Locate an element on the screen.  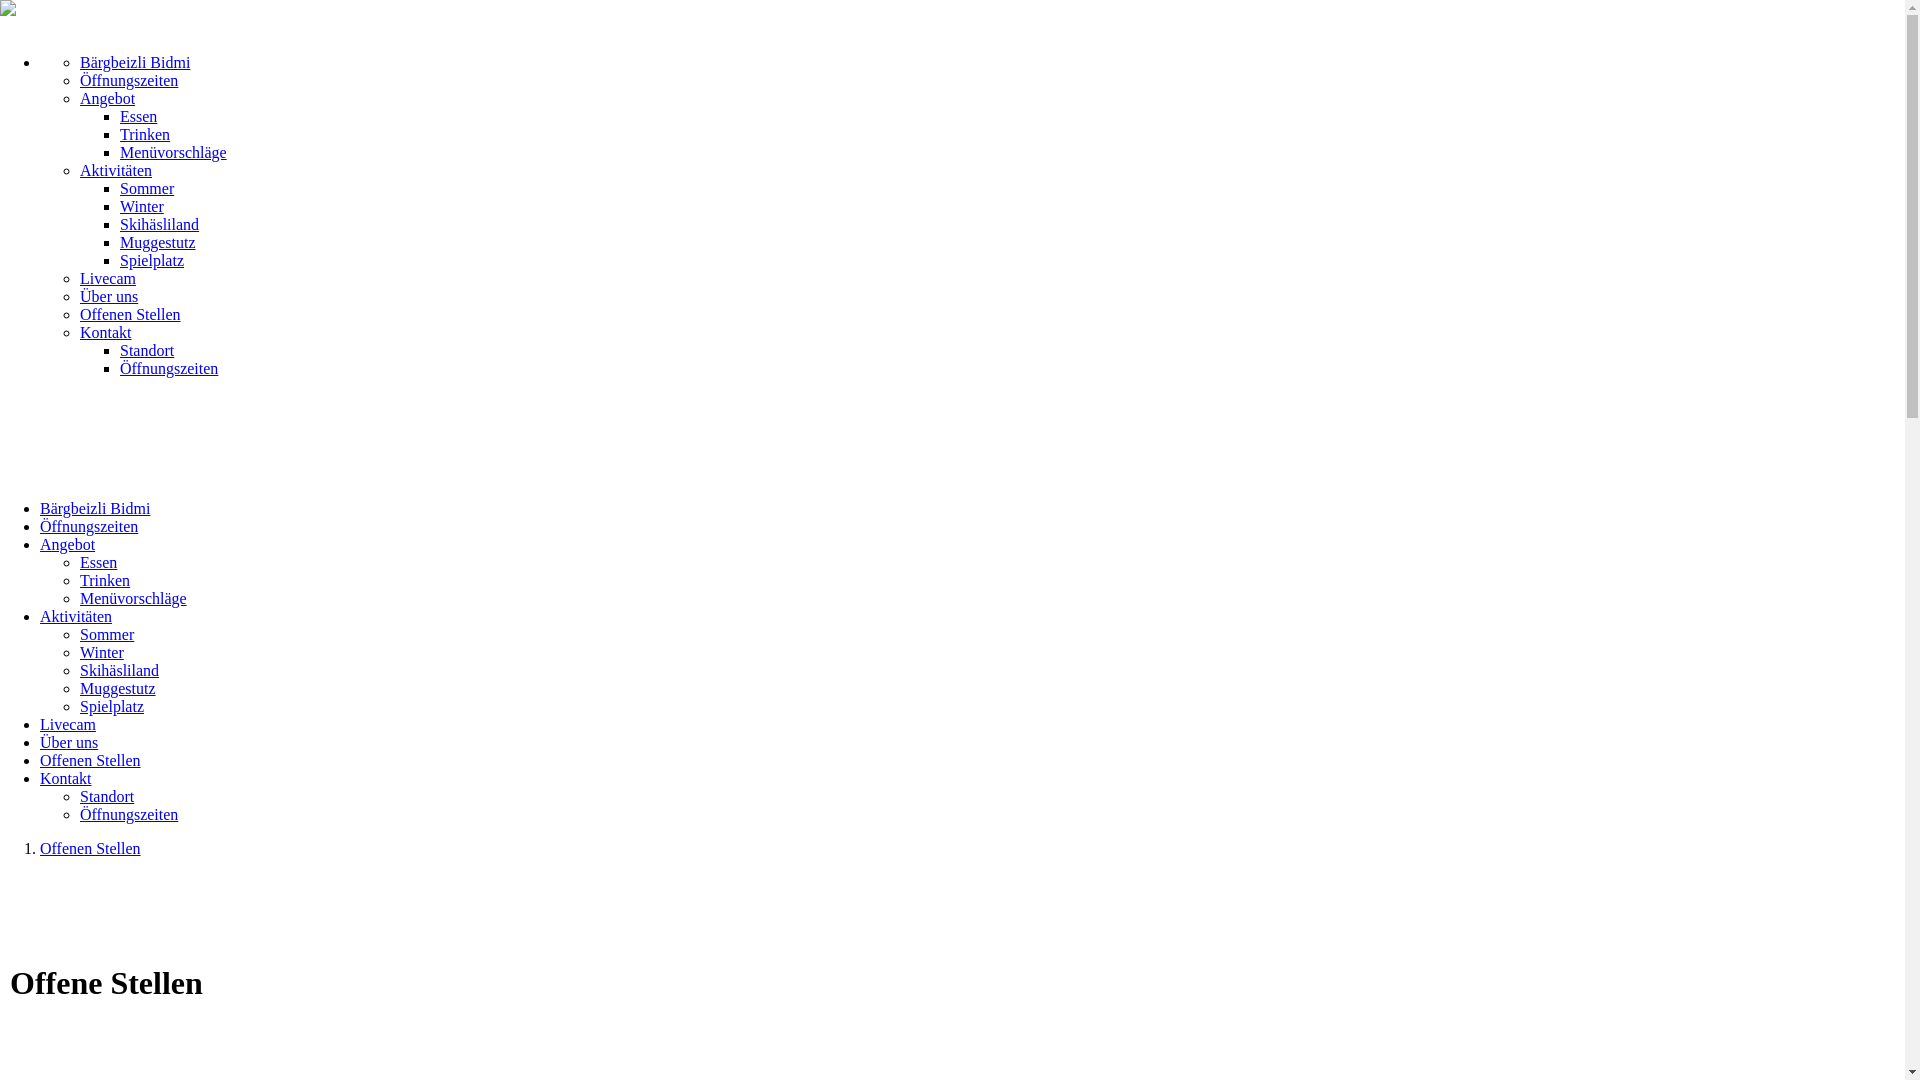
Angebot is located at coordinates (108, 98).